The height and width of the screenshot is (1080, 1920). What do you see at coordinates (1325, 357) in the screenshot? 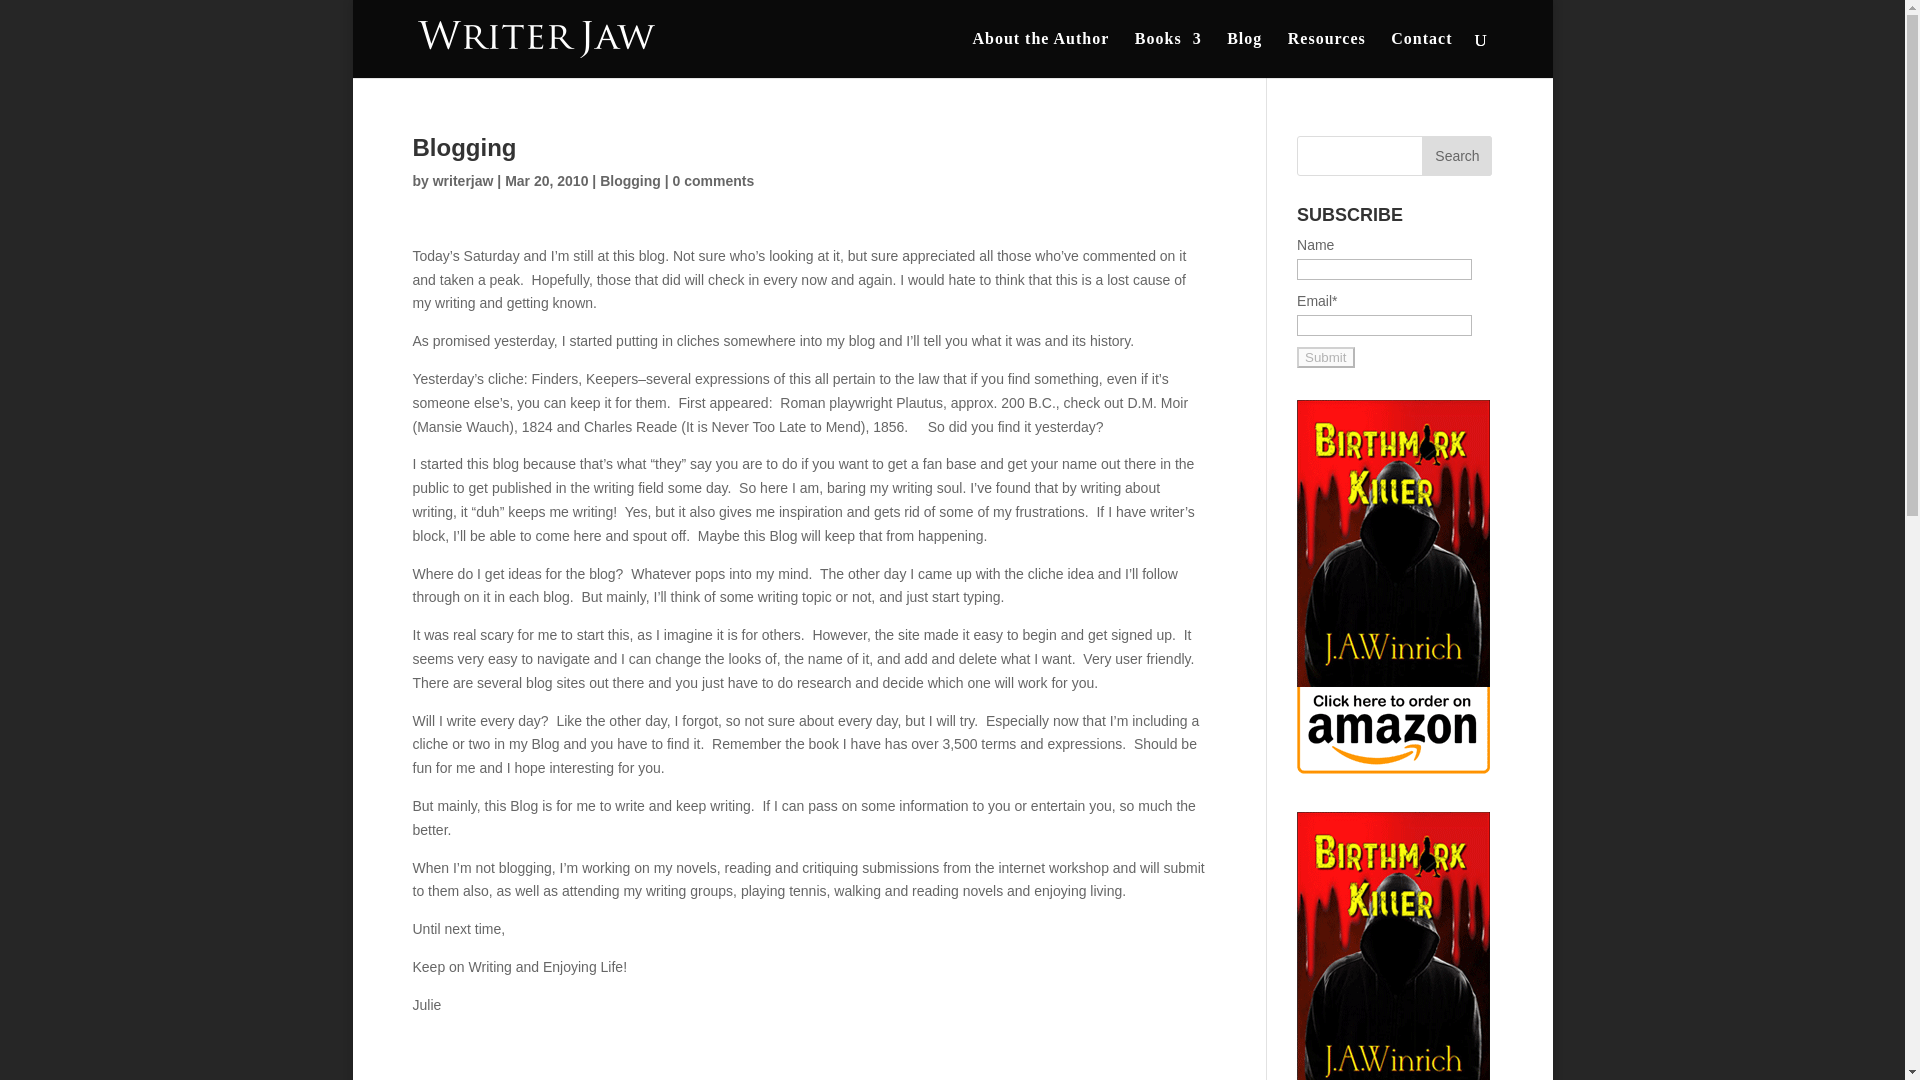
I see `Submit` at bounding box center [1325, 357].